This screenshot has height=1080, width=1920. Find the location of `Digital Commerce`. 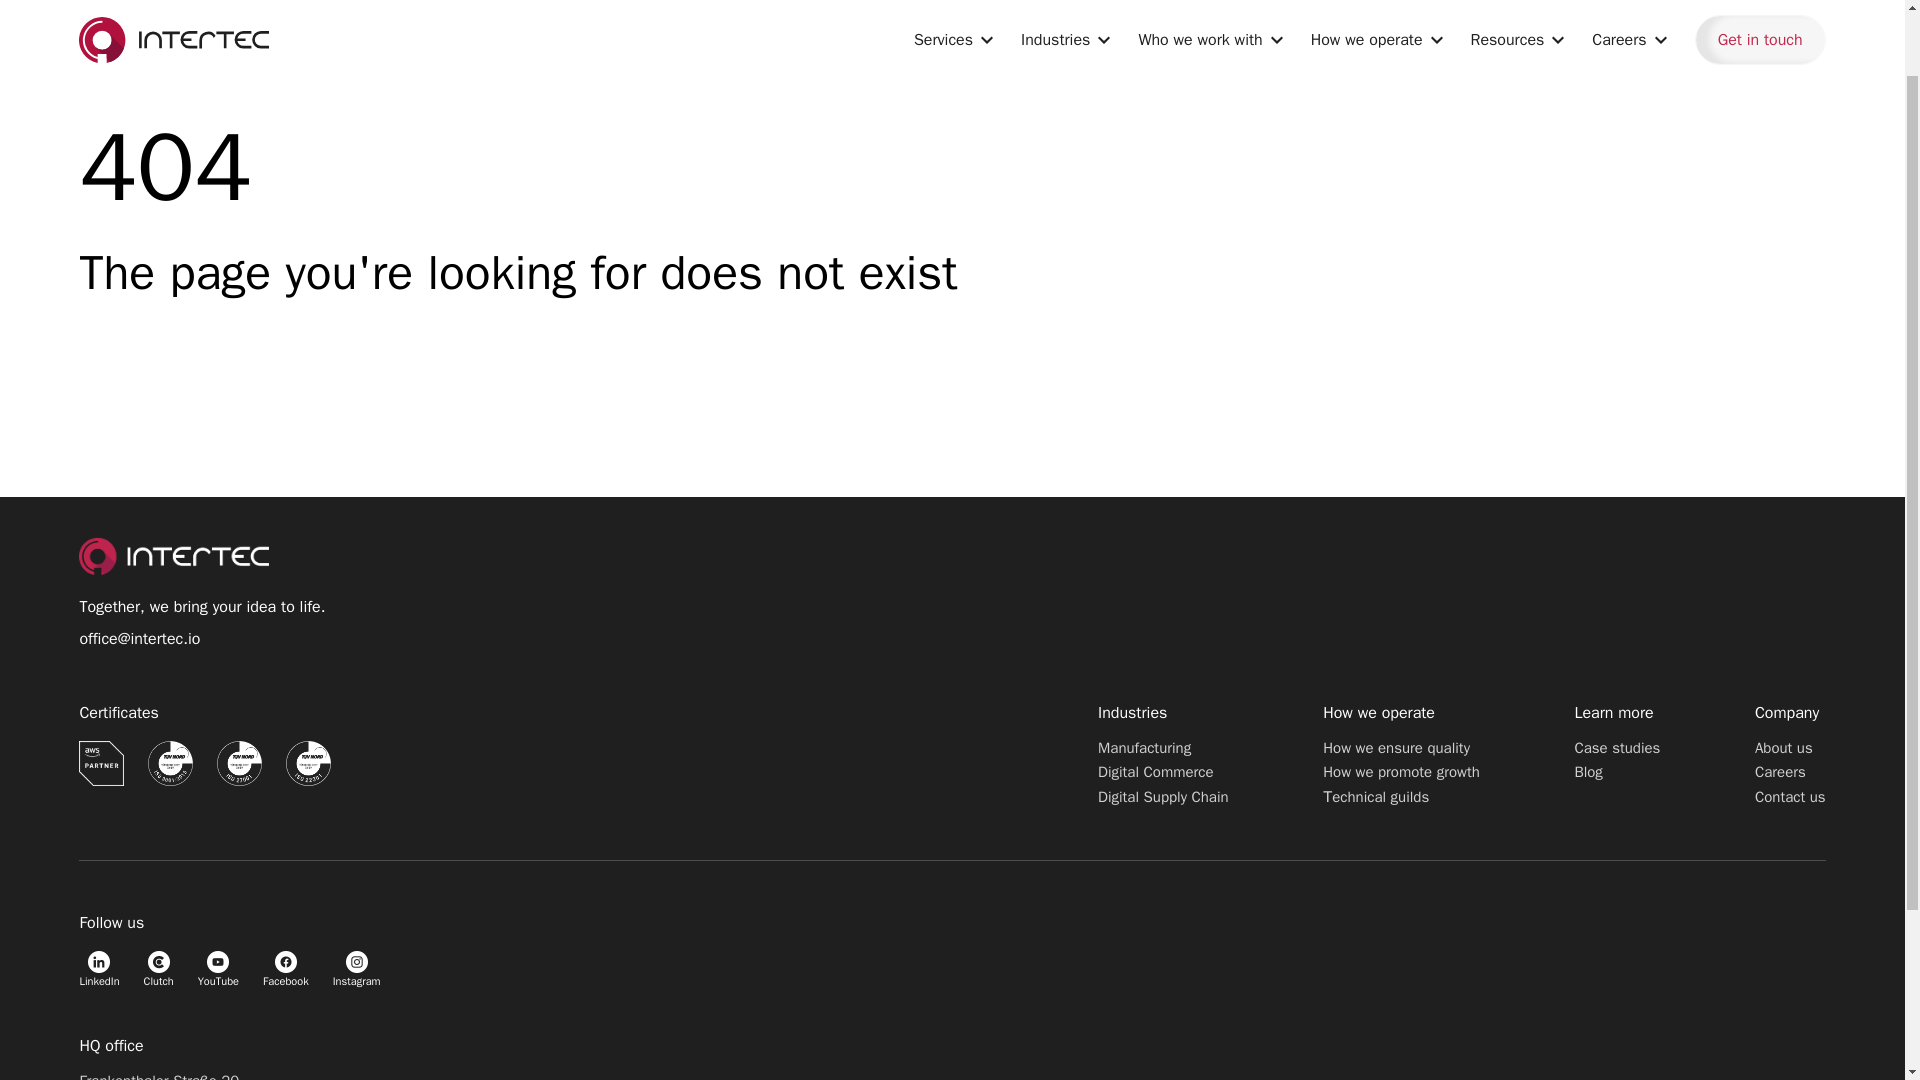

Digital Commerce is located at coordinates (1156, 771).